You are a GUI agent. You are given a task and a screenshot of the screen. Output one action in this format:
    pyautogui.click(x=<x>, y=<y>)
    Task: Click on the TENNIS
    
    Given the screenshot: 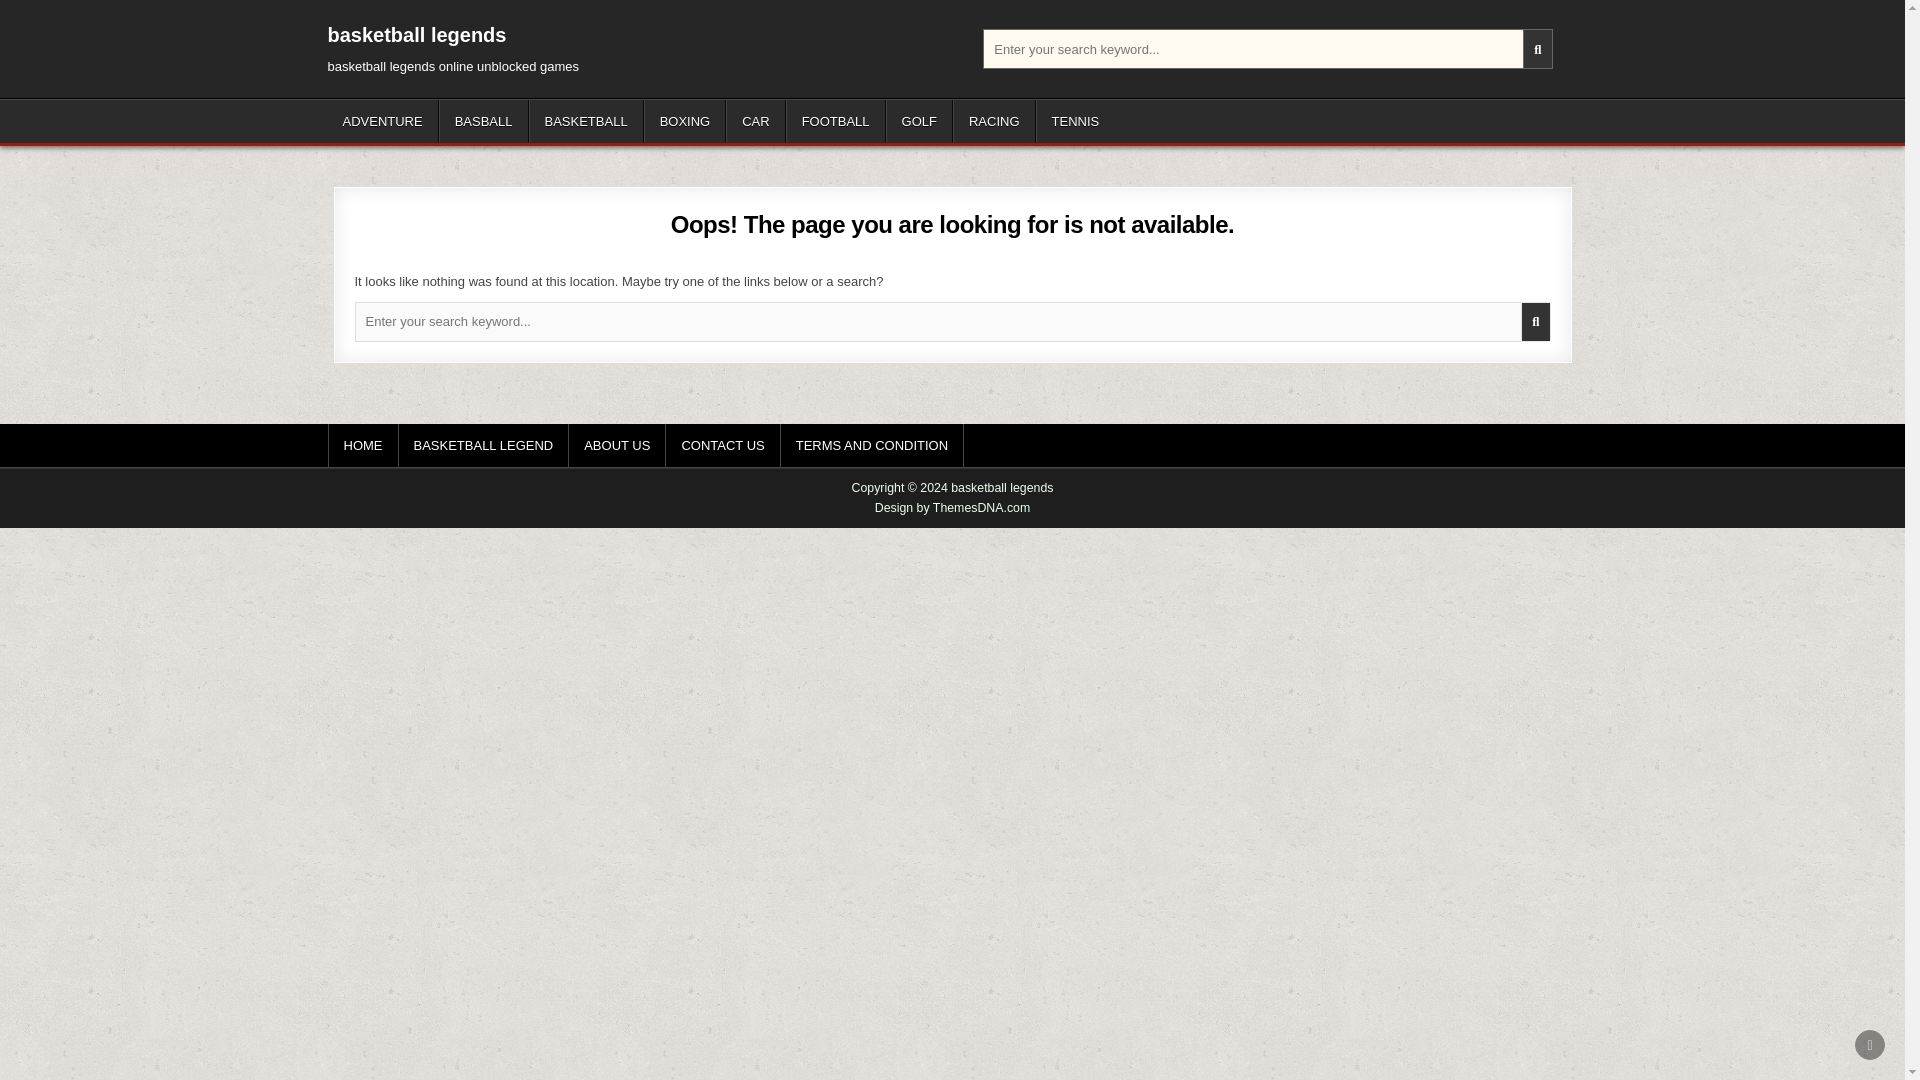 What is the action you would take?
    pyautogui.click(x=1076, y=121)
    